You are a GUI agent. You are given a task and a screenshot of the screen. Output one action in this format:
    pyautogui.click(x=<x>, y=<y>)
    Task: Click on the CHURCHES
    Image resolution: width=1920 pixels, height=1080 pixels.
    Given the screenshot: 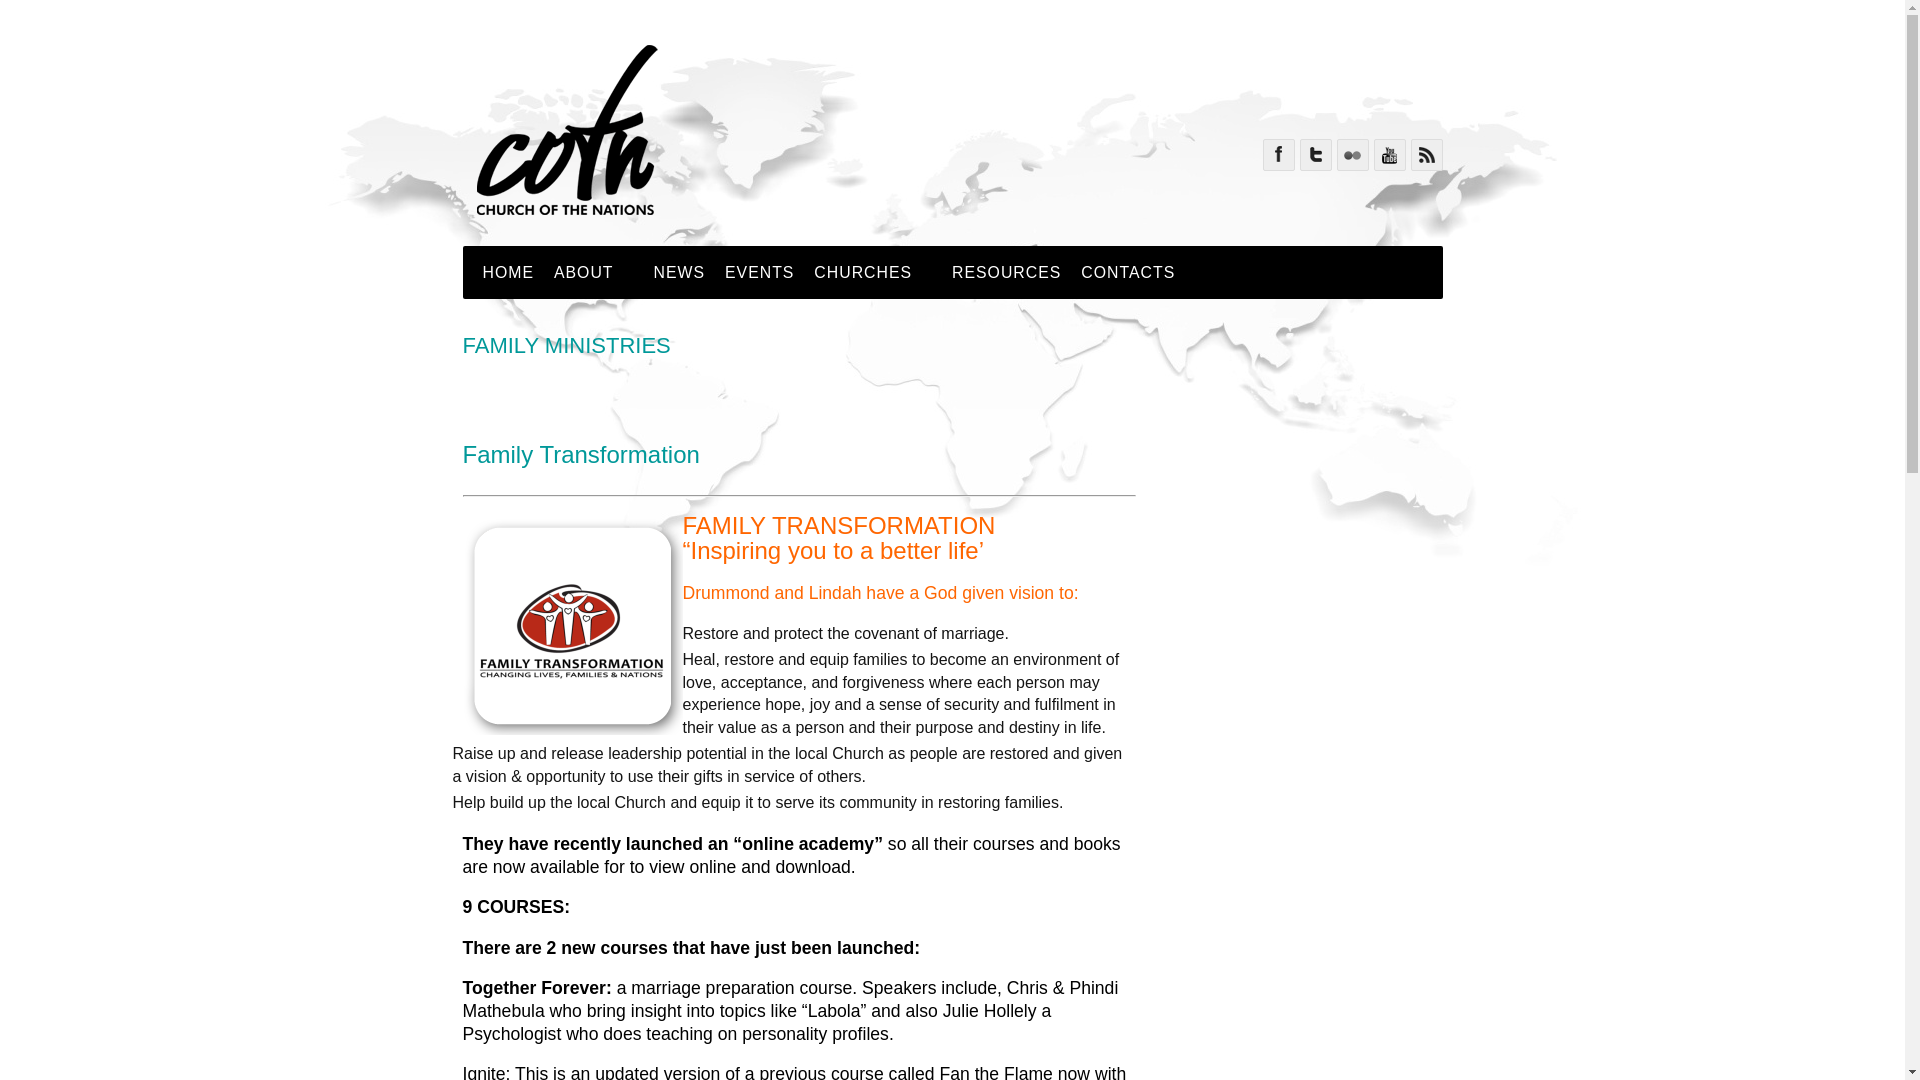 What is the action you would take?
    pyautogui.click(x=873, y=273)
    